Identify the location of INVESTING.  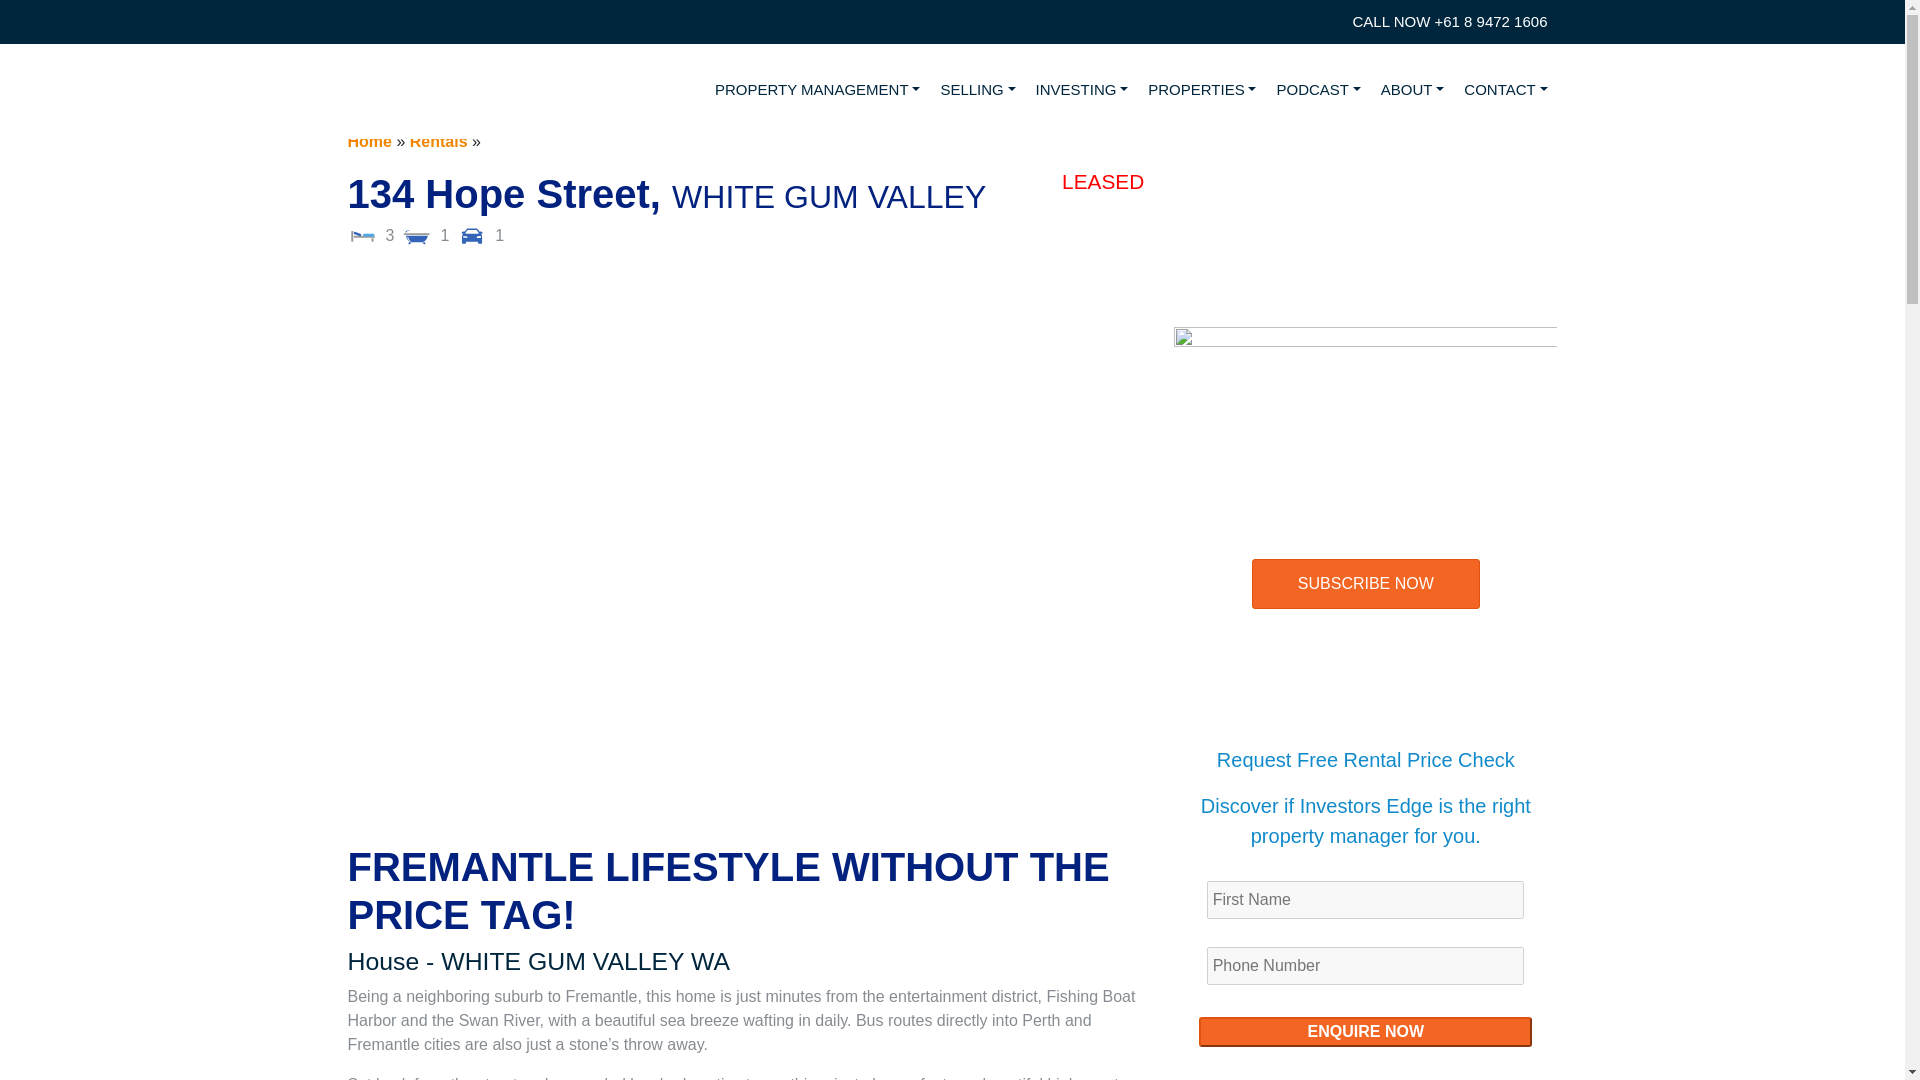
(1082, 90).